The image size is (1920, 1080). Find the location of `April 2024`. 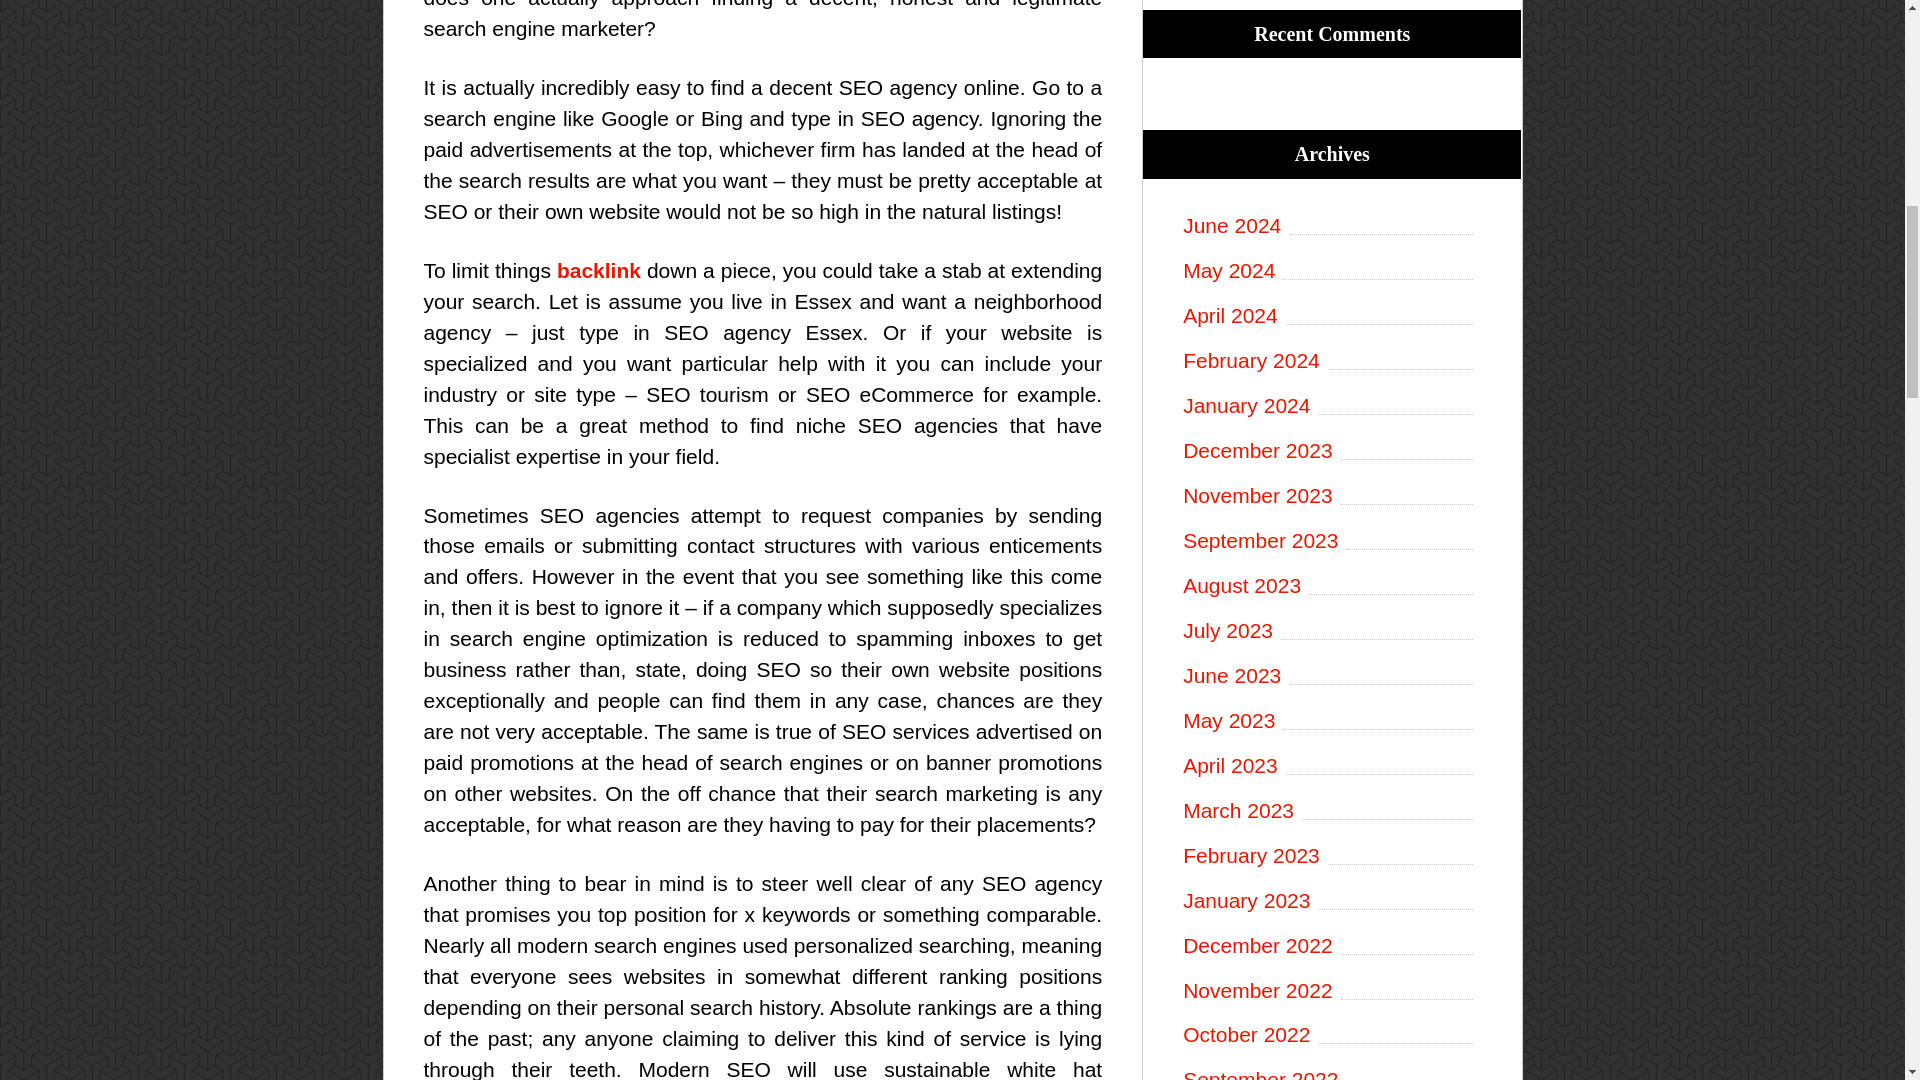

April 2024 is located at coordinates (1331, 316).